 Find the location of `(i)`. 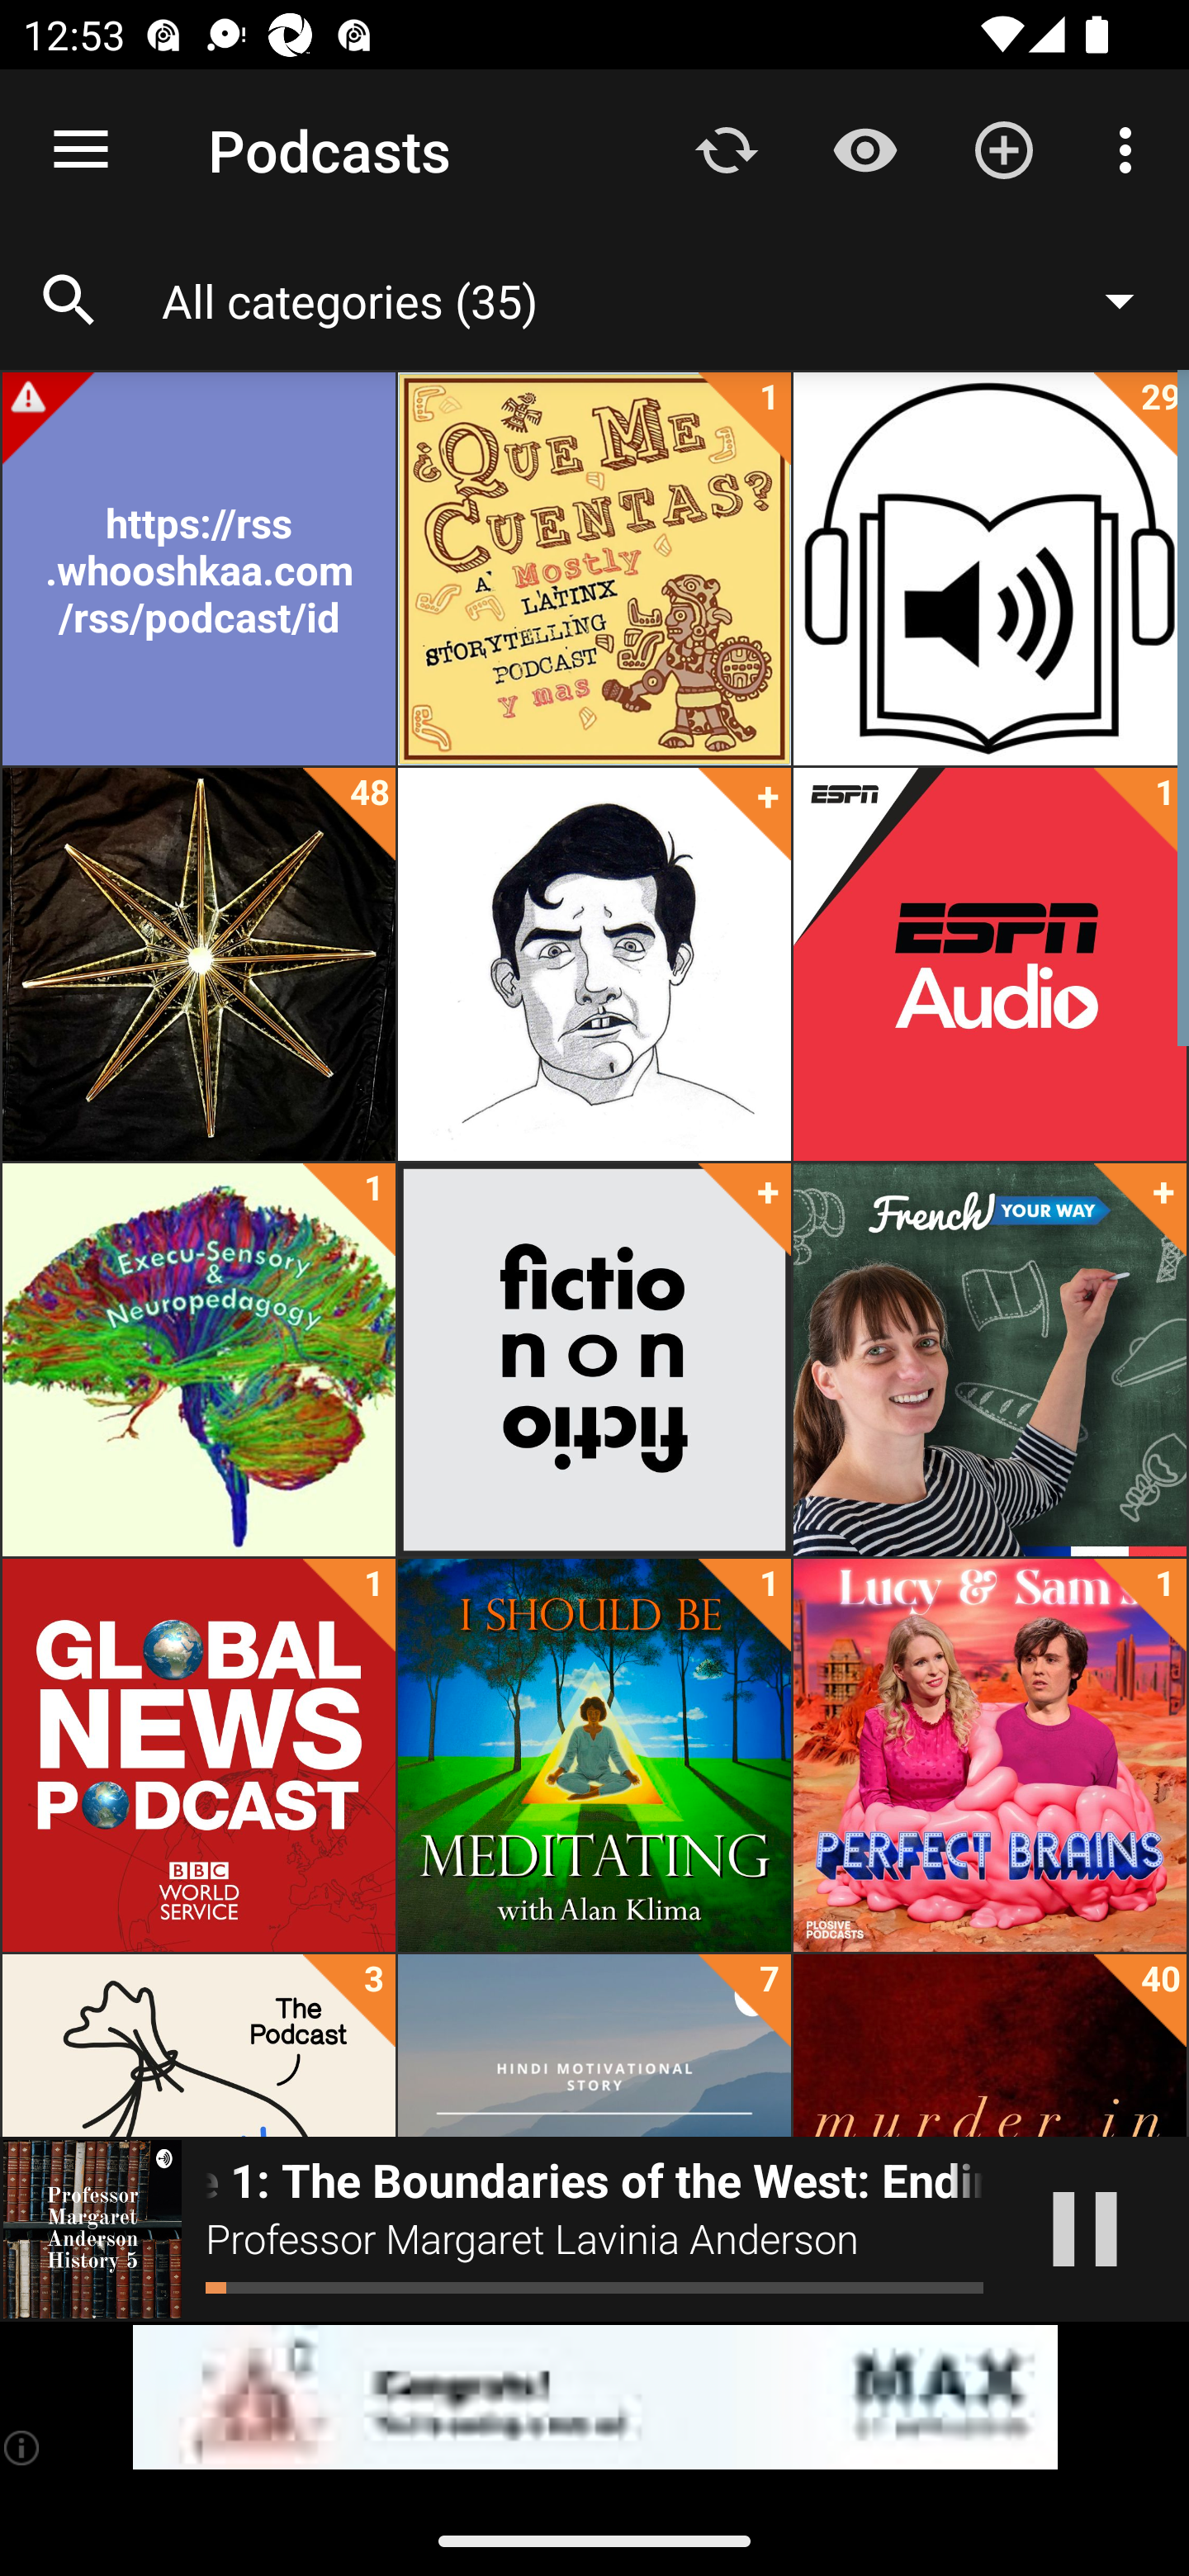

(i) is located at coordinates (23, 2447).